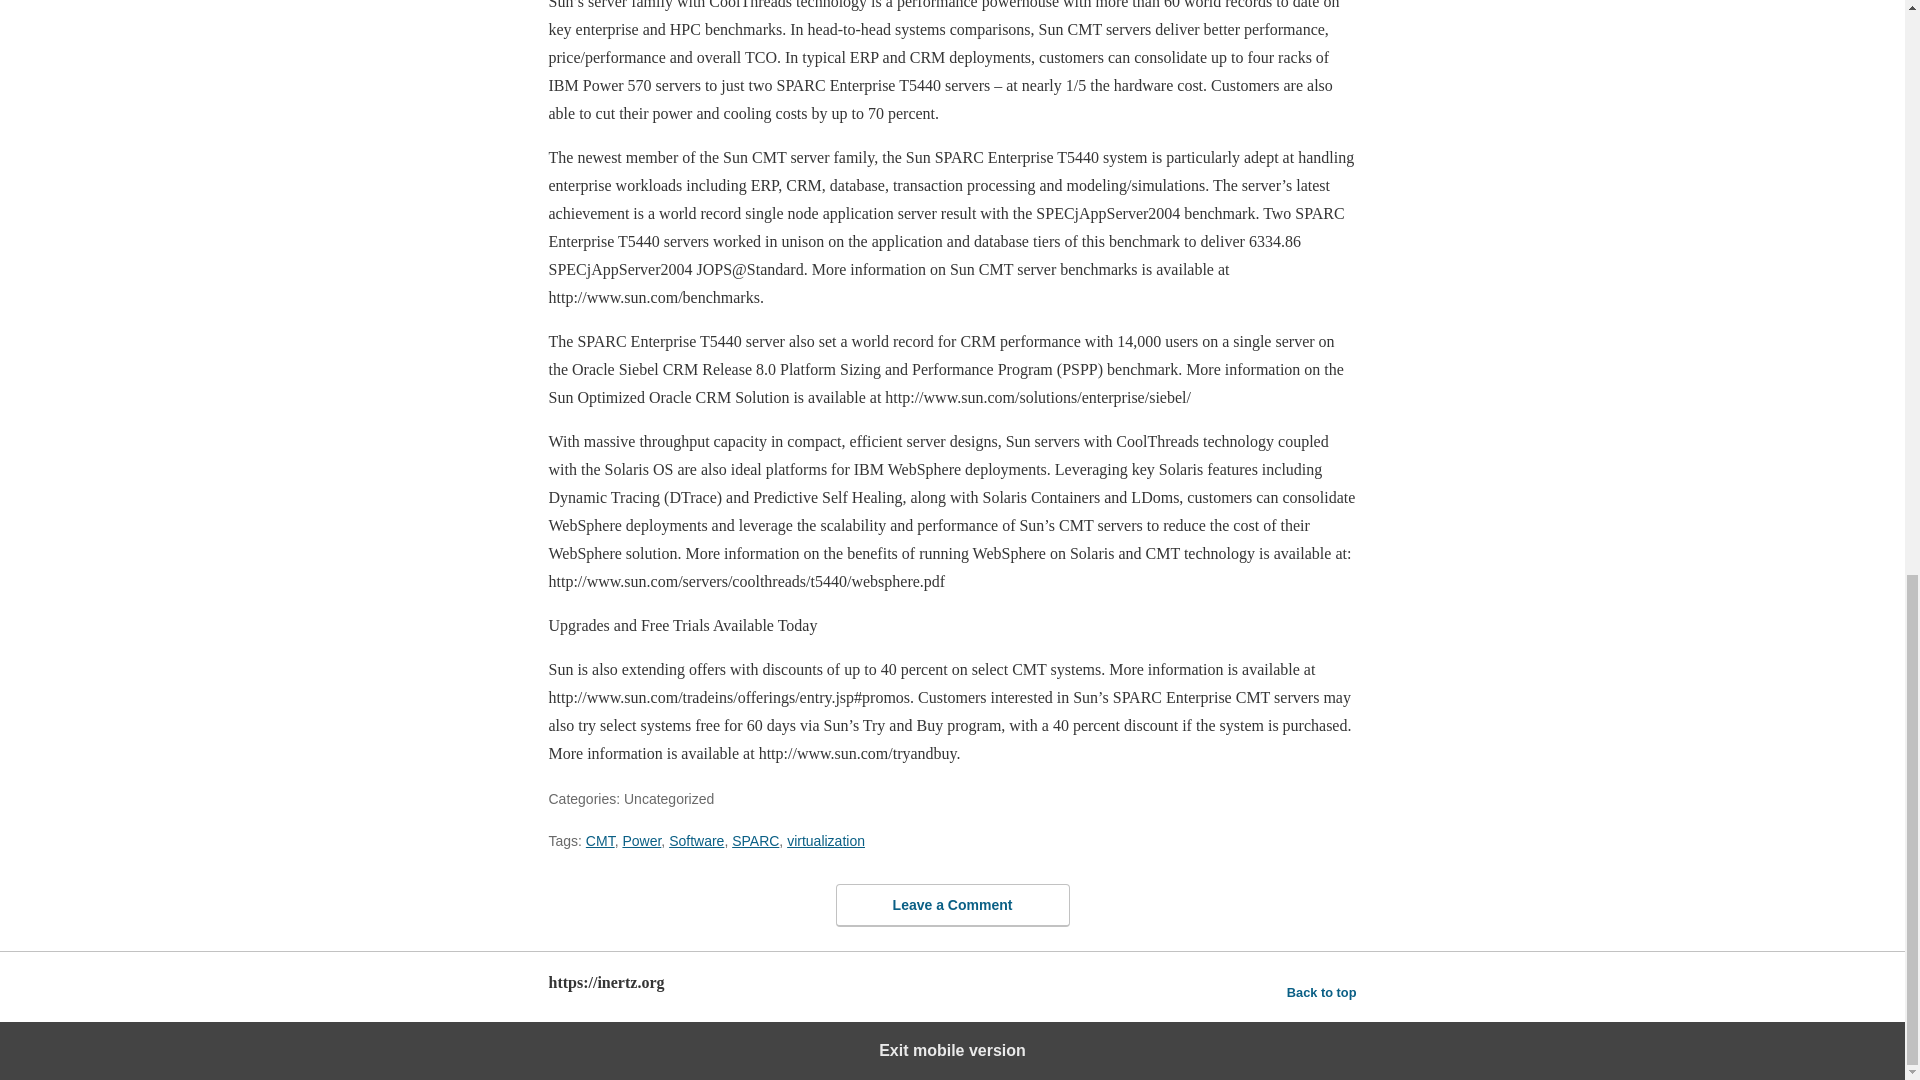 This screenshot has height=1080, width=1920. What do you see at coordinates (641, 840) in the screenshot?
I see `Power` at bounding box center [641, 840].